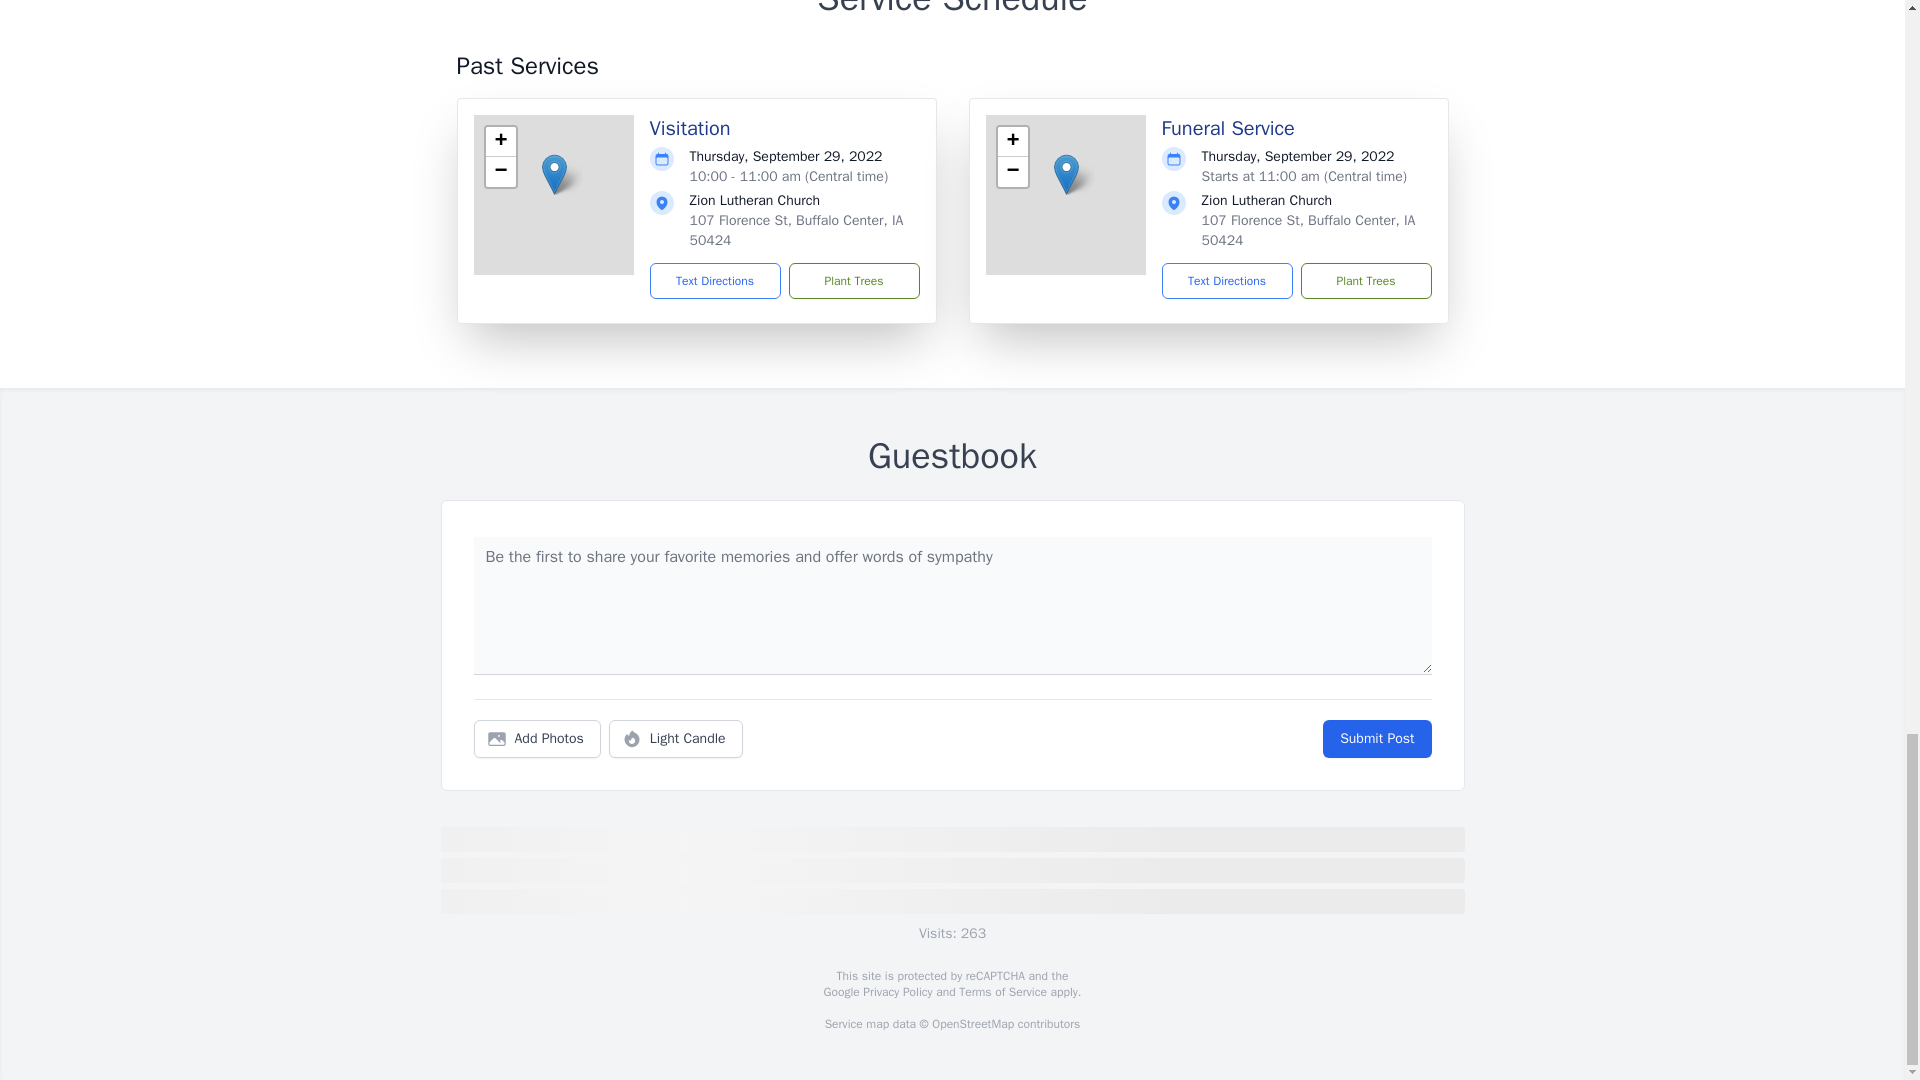 This screenshot has width=1920, height=1080. I want to click on 107 Florence St, Buffalo Center, IA 50424, so click(1308, 230).